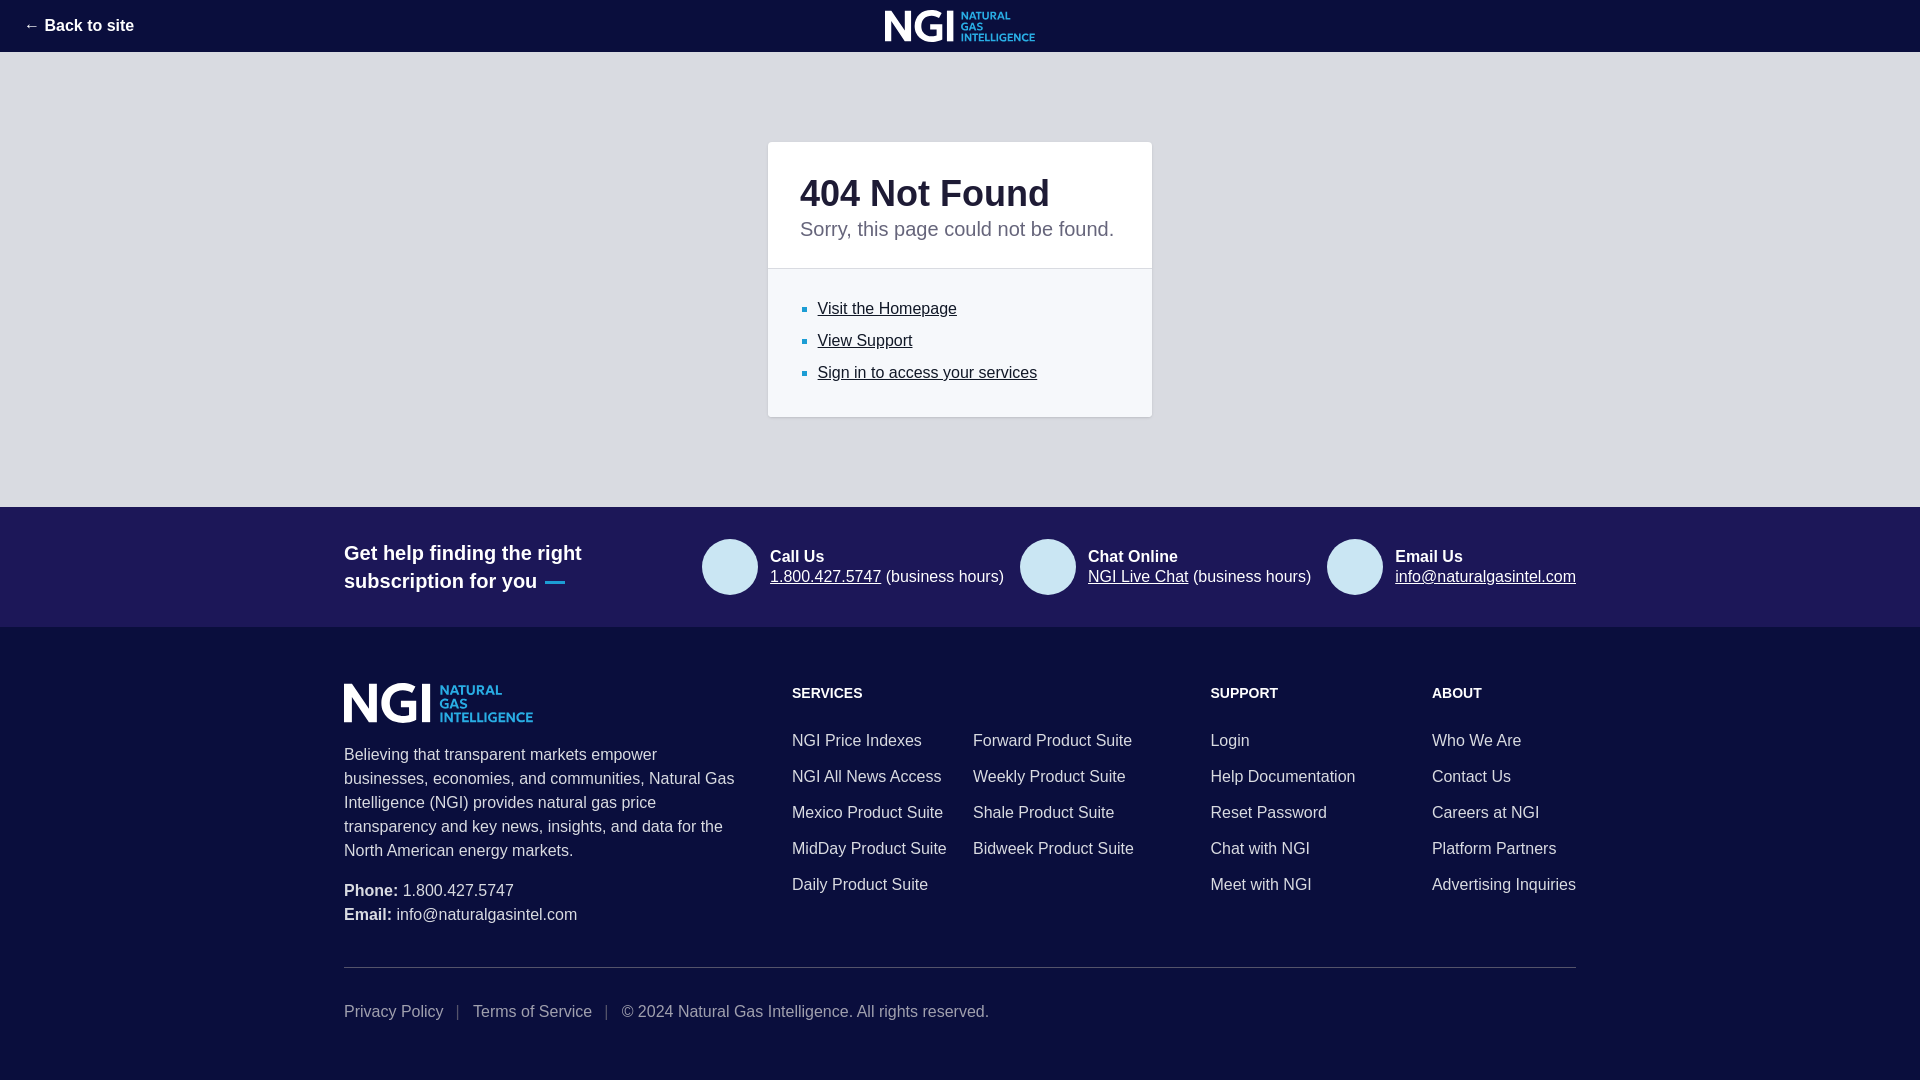 Image resolution: width=1920 pixels, height=1080 pixels. What do you see at coordinates (872, 740) in the screenshot?
I see `NGI Price Indexes` at bounding box center [872, 740].